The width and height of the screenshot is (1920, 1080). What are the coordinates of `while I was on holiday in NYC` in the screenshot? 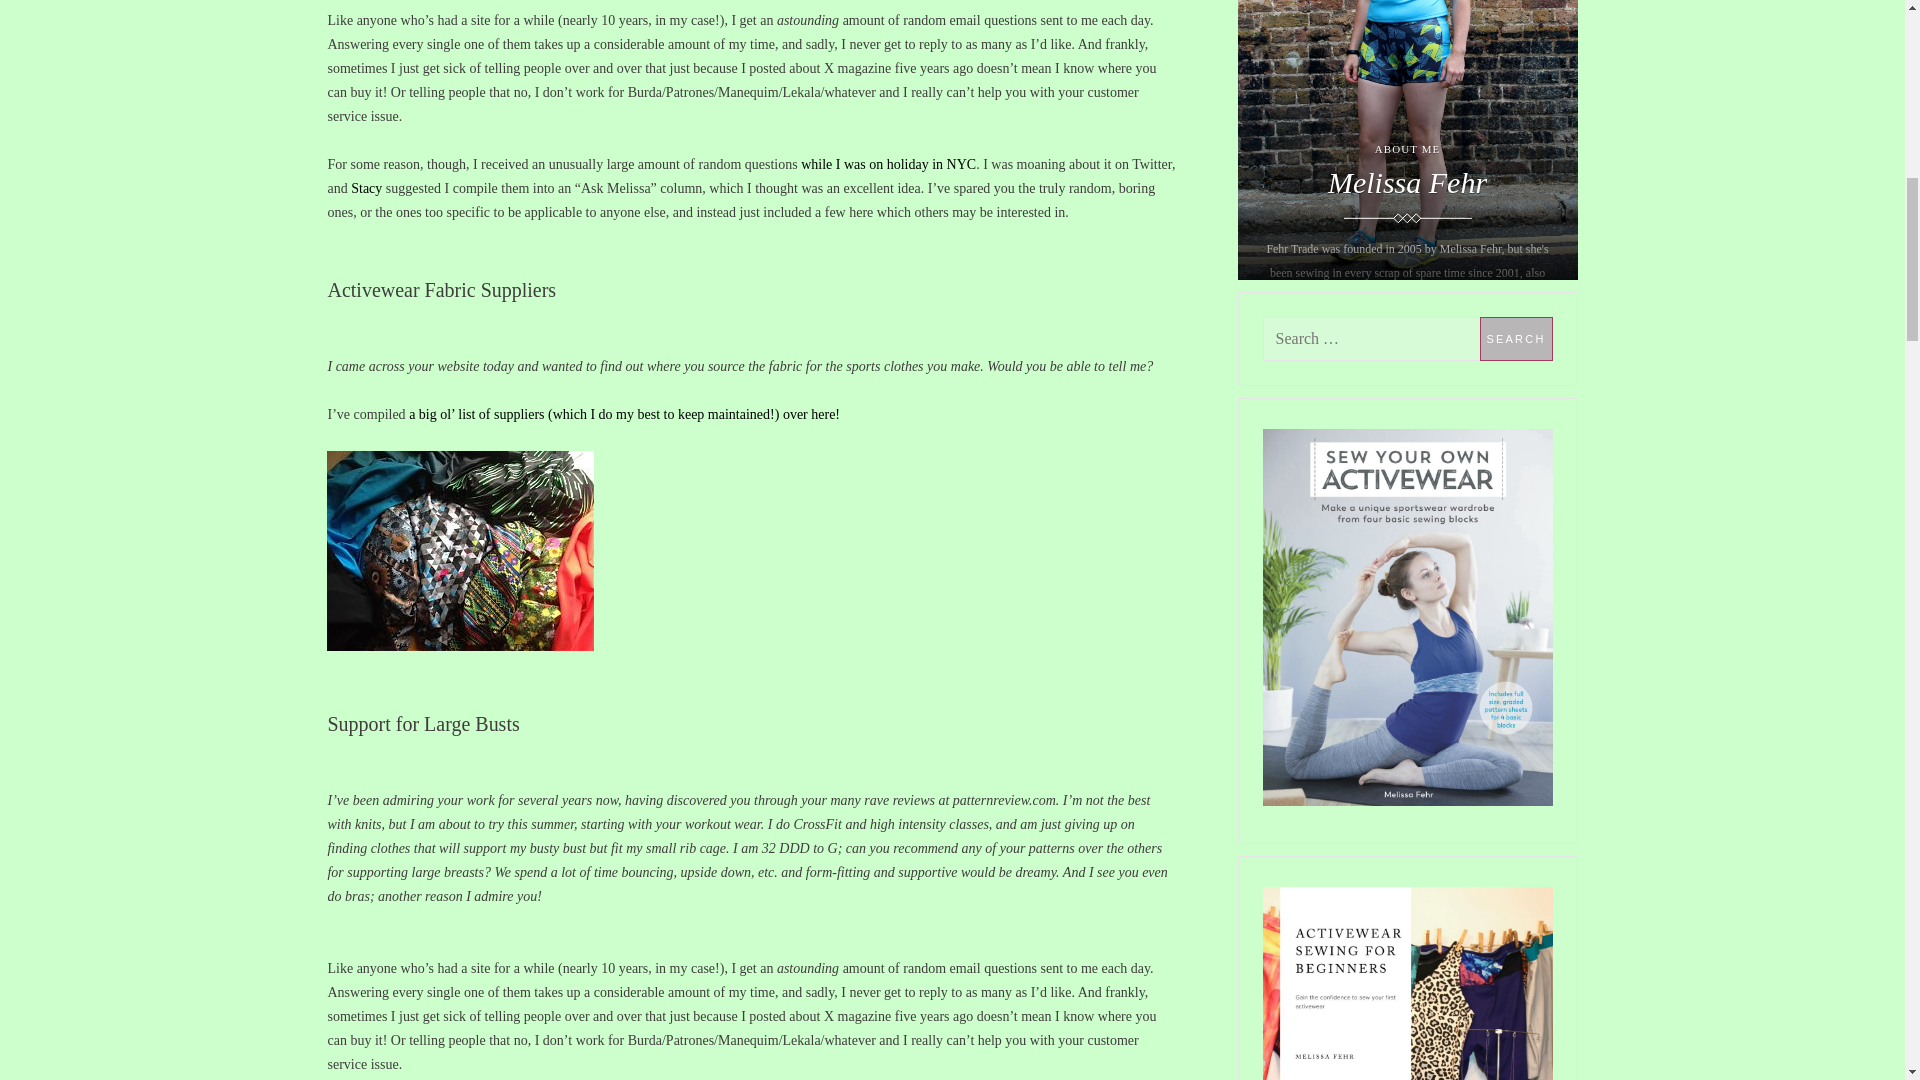 It's located at (888, 164).